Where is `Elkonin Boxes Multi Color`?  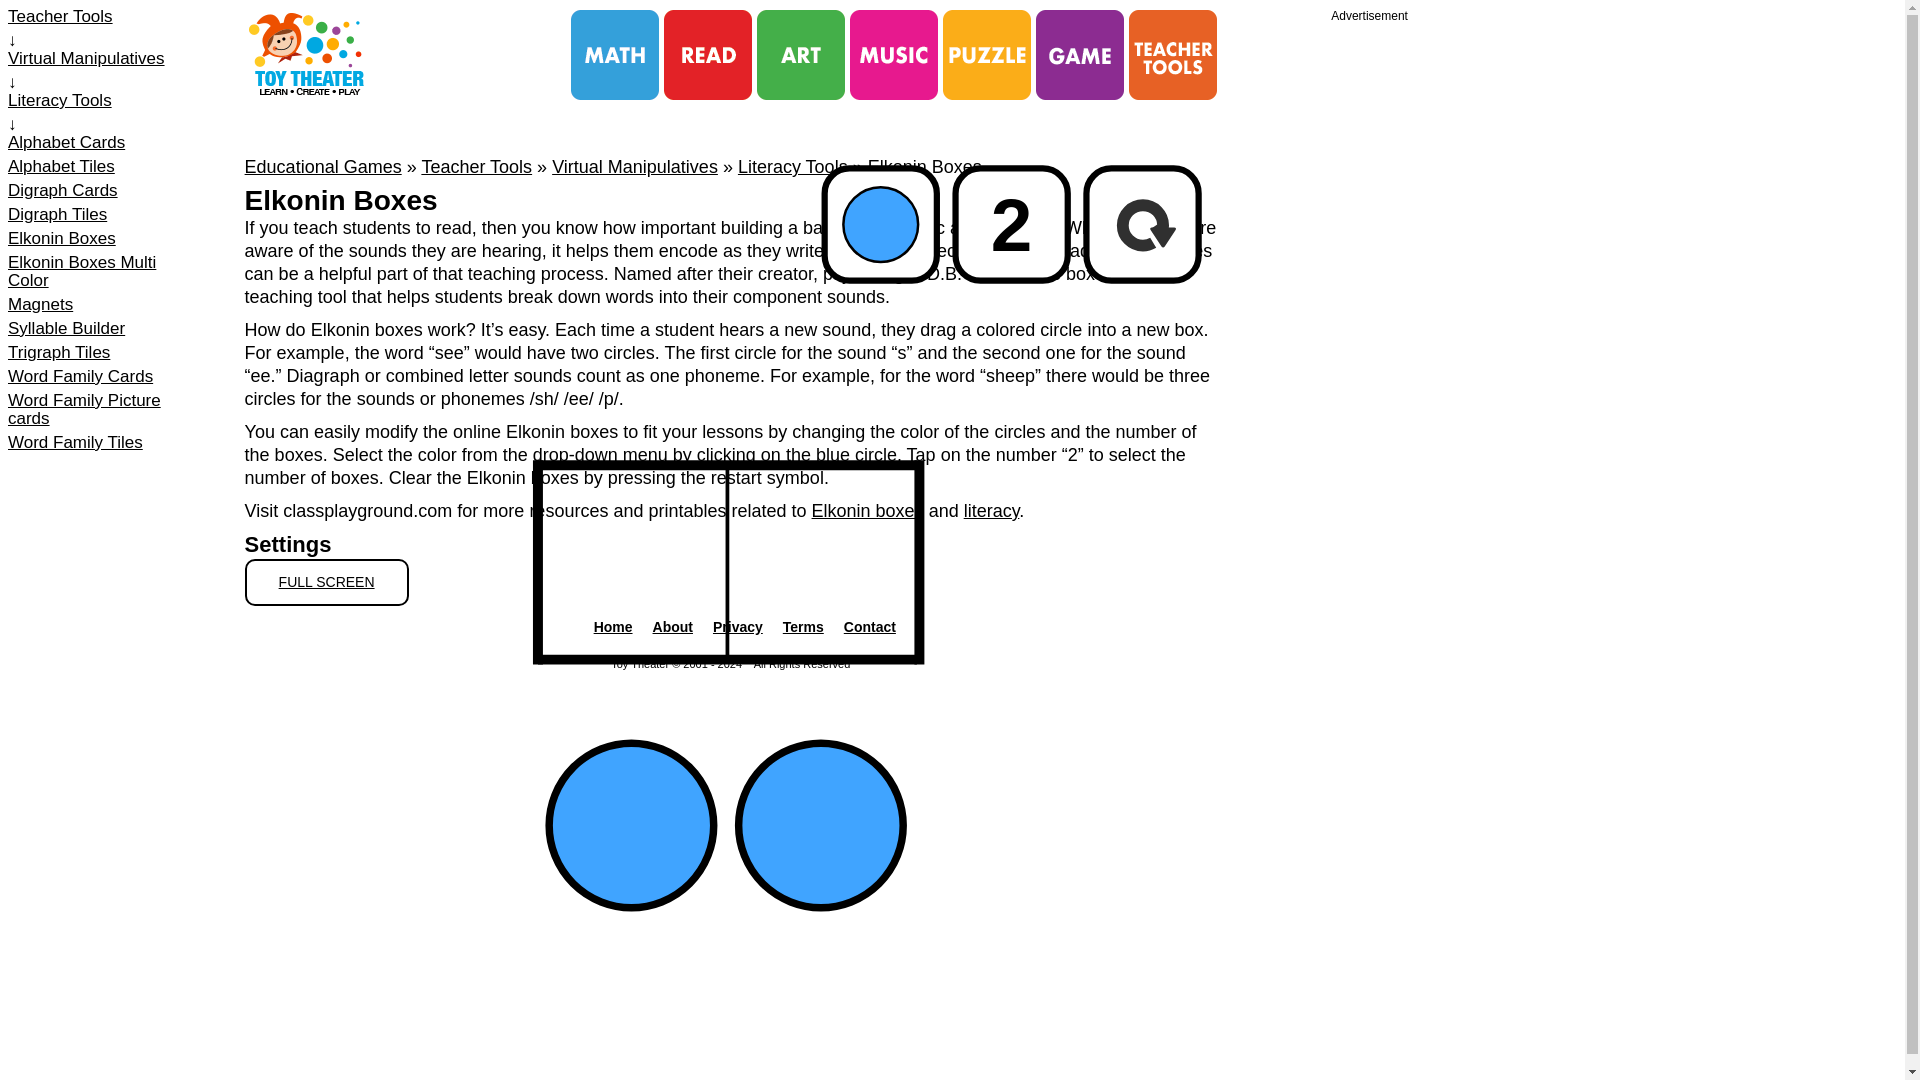 Elkonin Boxes Multi Color is located at coordinates (103, 272).